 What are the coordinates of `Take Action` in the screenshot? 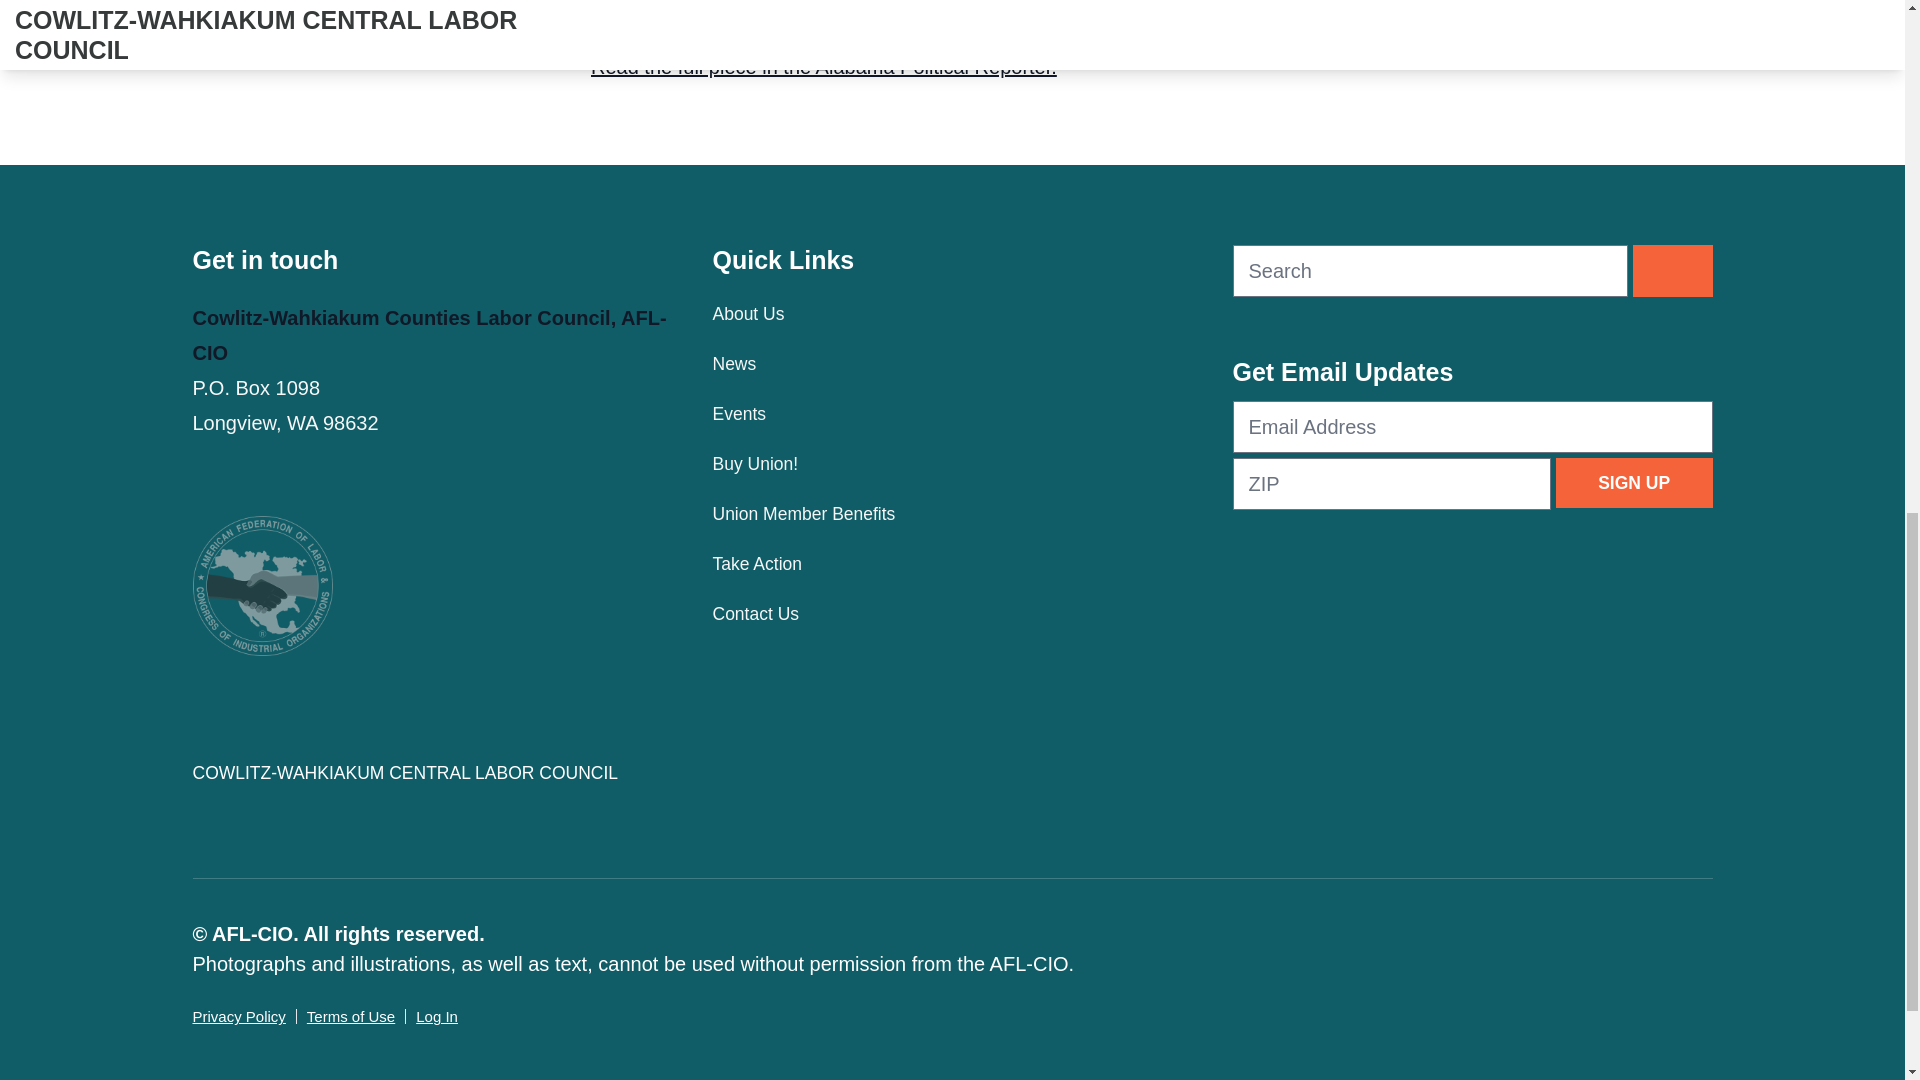 It's located at (952, 563).